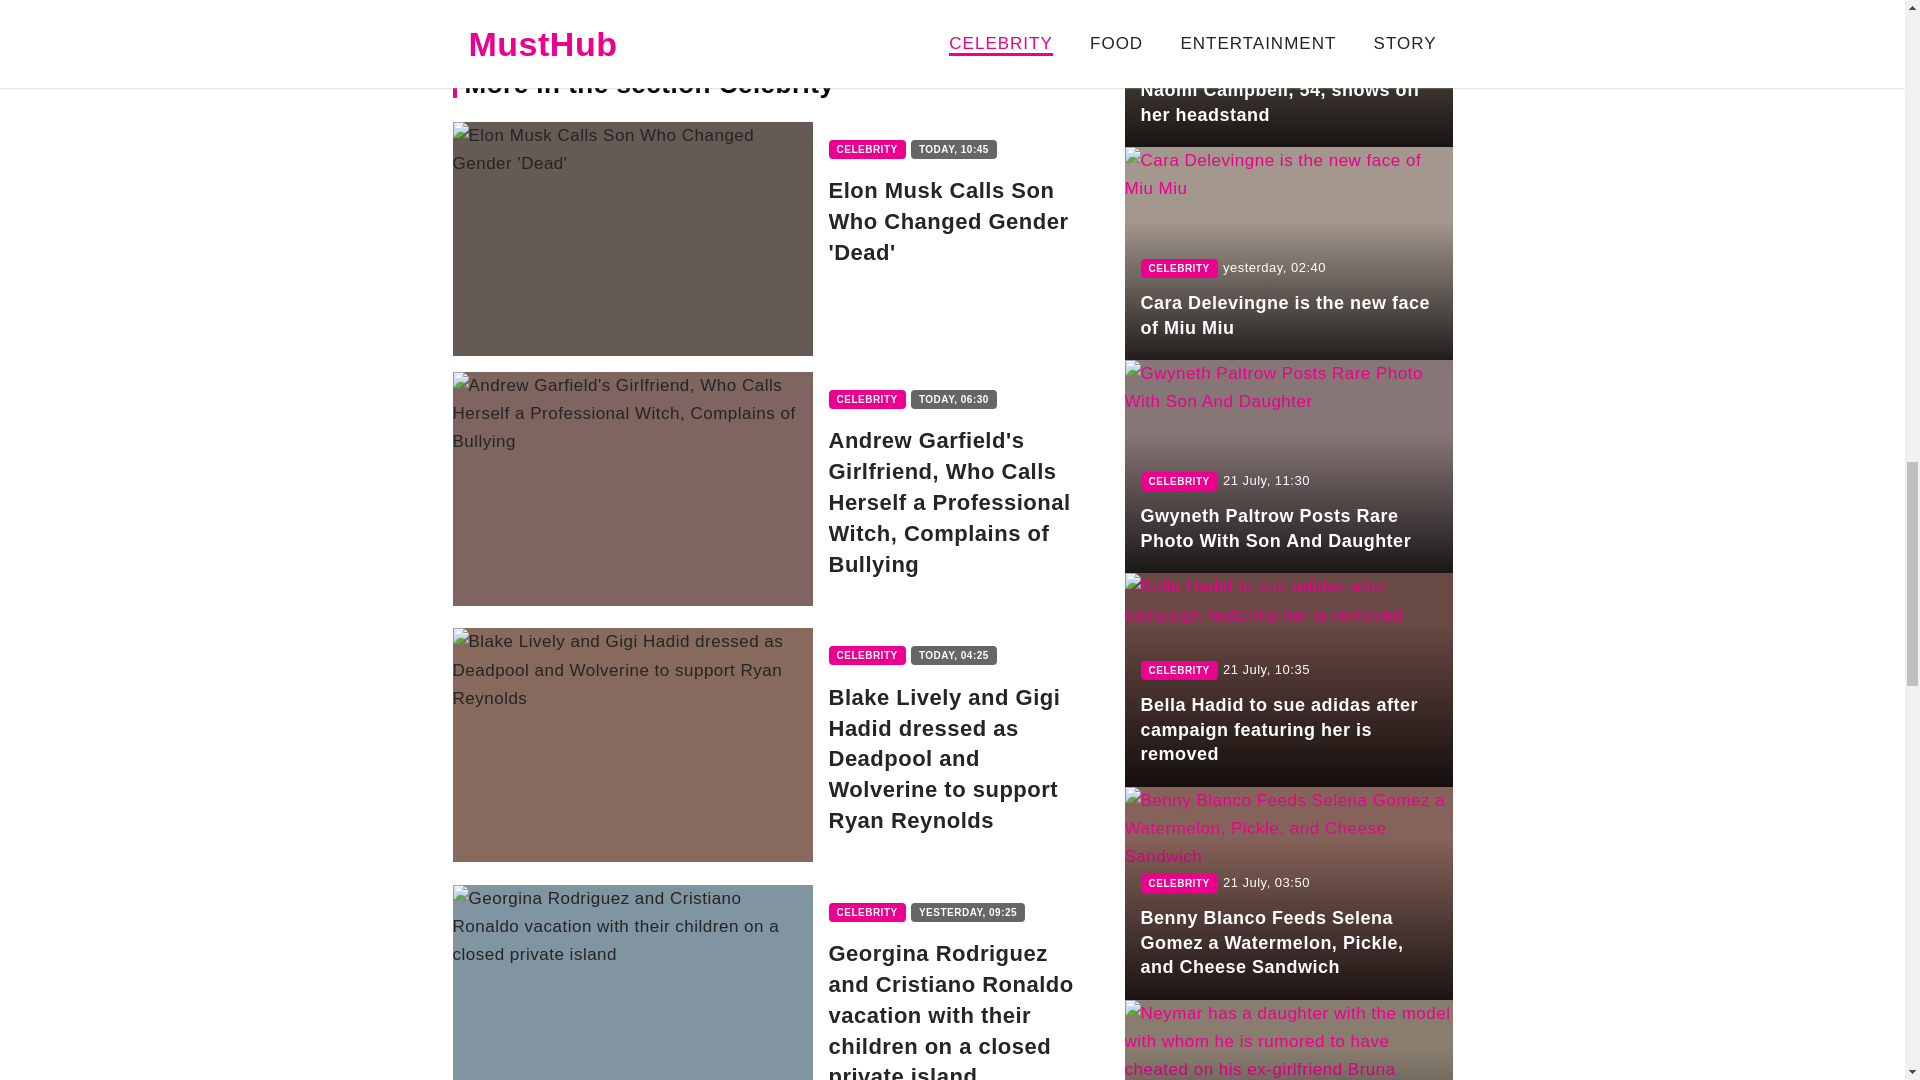  What do you see at coordinates (1004, 10) in the screenshot?
I see `Telegram` at bounding box center [1004, 10].